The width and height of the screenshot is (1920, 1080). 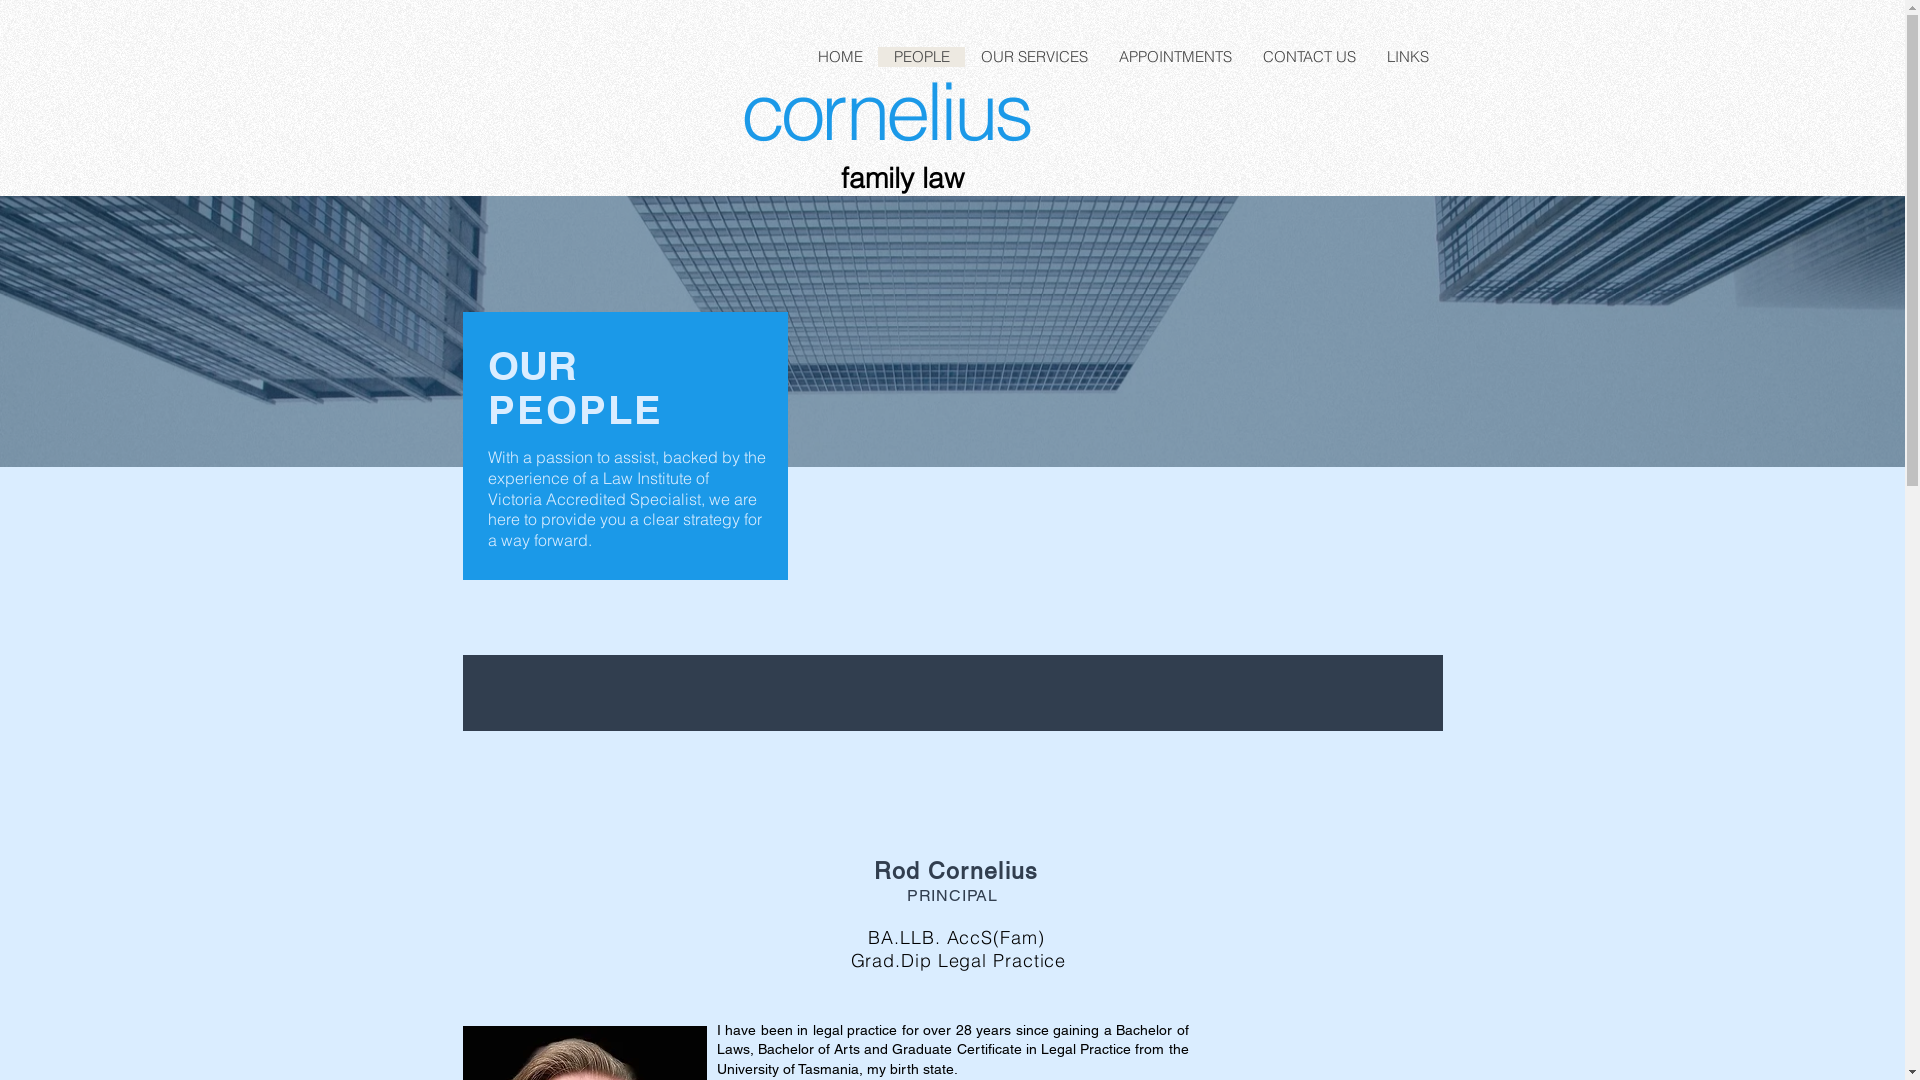 What do you see at coordinates (840, 57) in the screenshot?
I see `HOME` at bounding box center [840, 57].